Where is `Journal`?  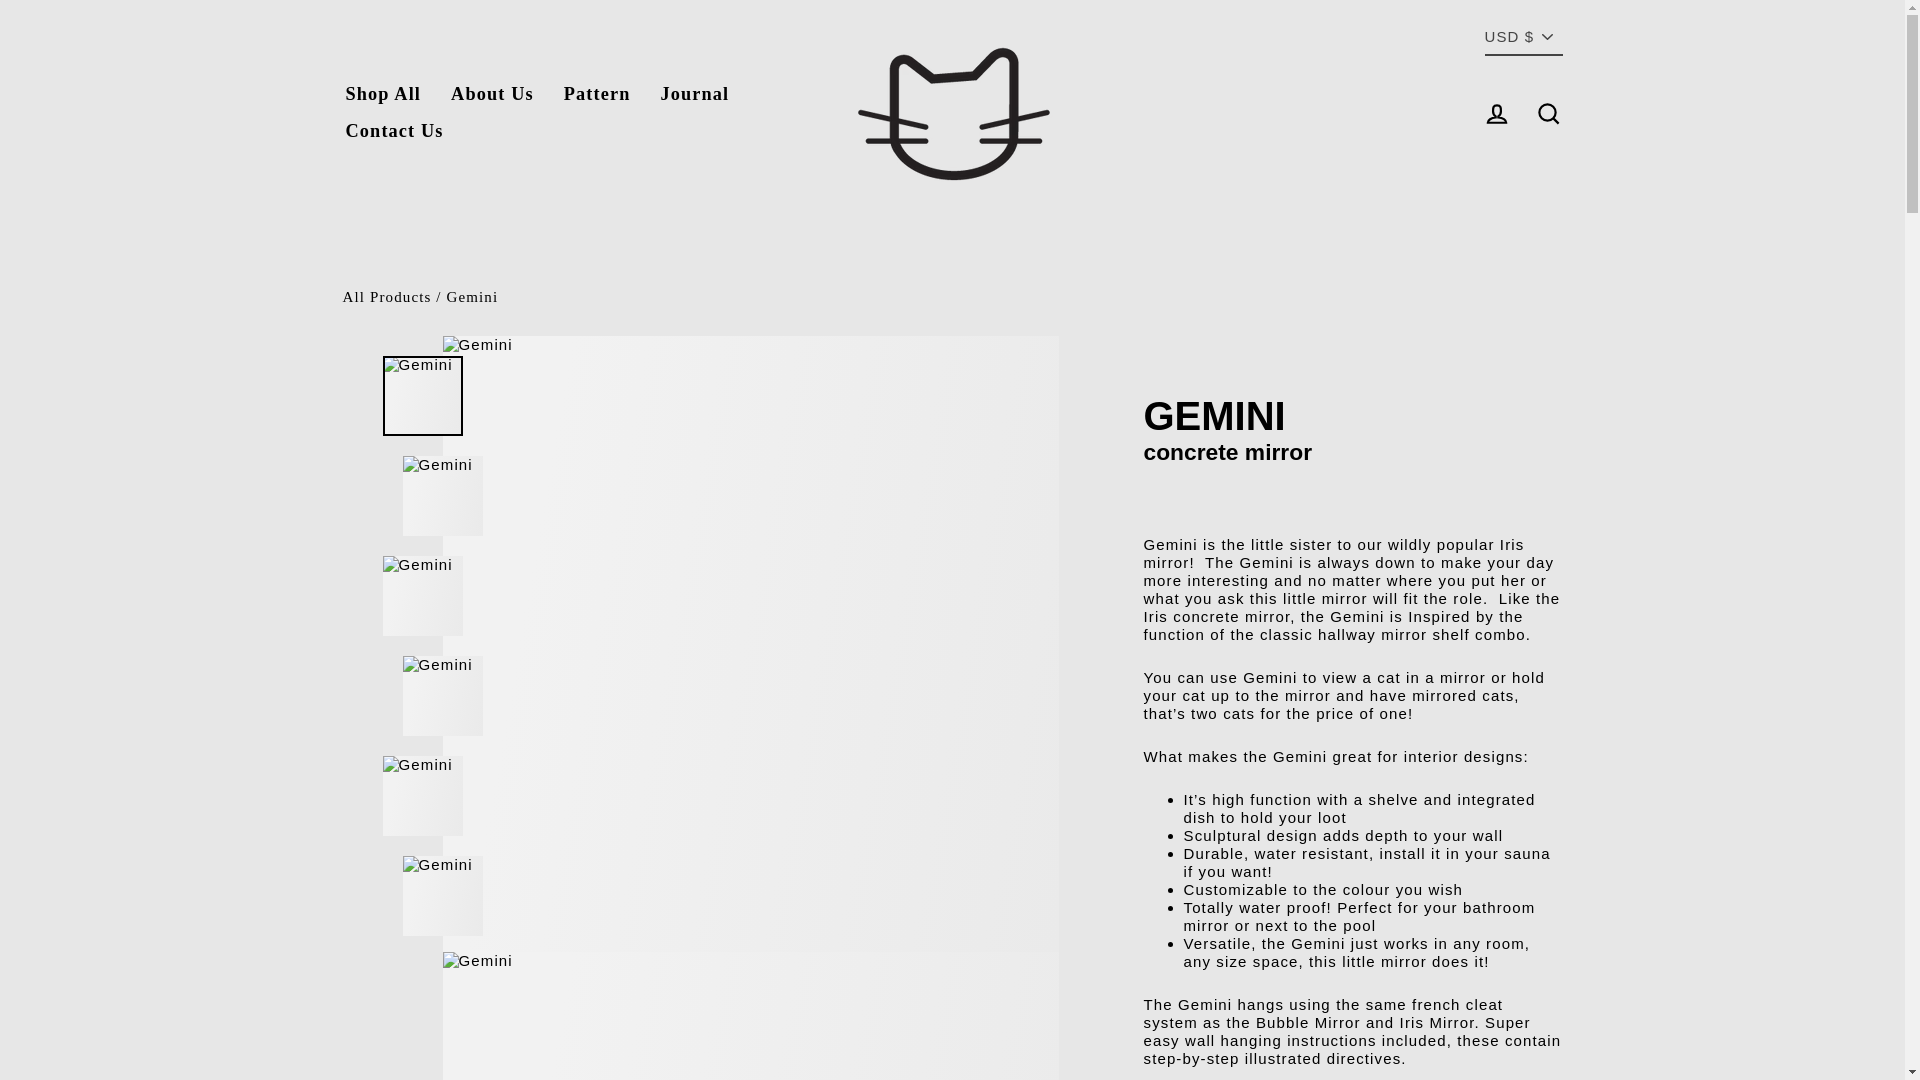 Journal is located at coordinates (694, 95).